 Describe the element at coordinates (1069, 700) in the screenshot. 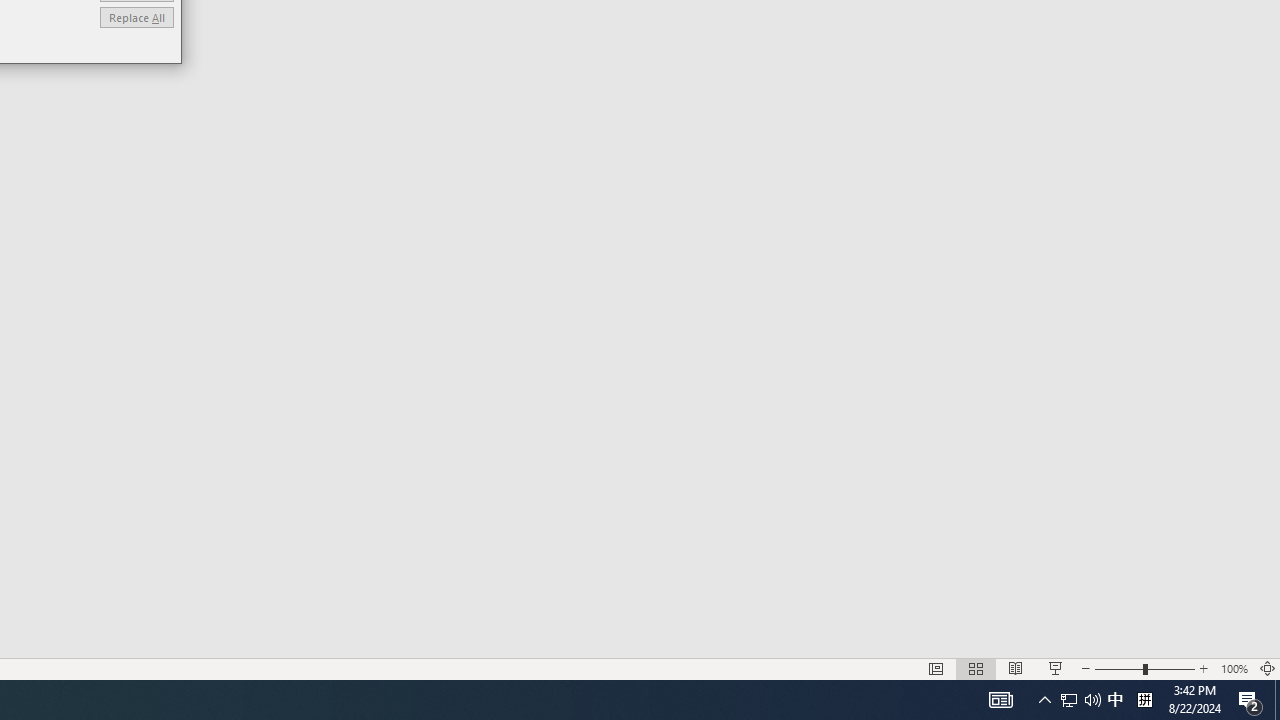

I see `Notification Chevron` at that location.